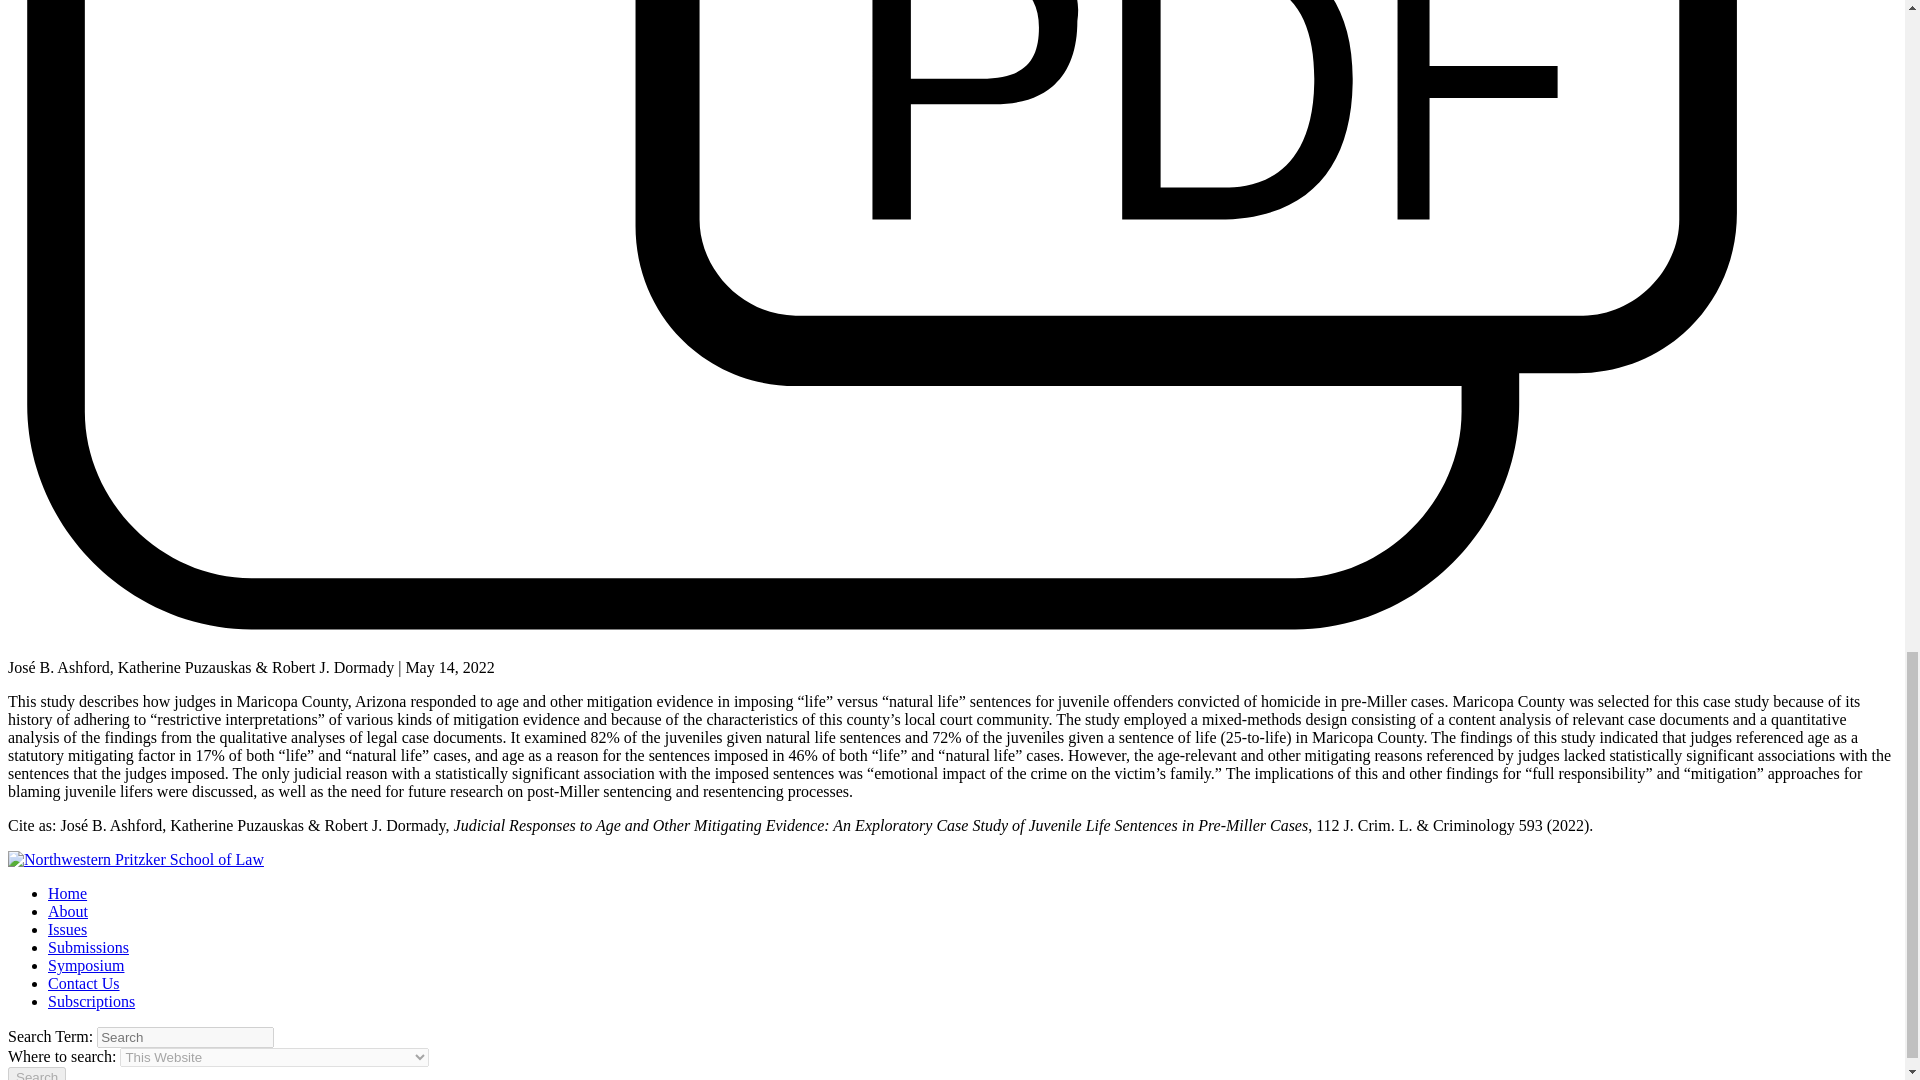 This screenshot has height=1080, width=1920. What do you see at coordinates (91, 1000) in the screenshot?
I see `Subscriptions` at bounding box center [91, 1000].